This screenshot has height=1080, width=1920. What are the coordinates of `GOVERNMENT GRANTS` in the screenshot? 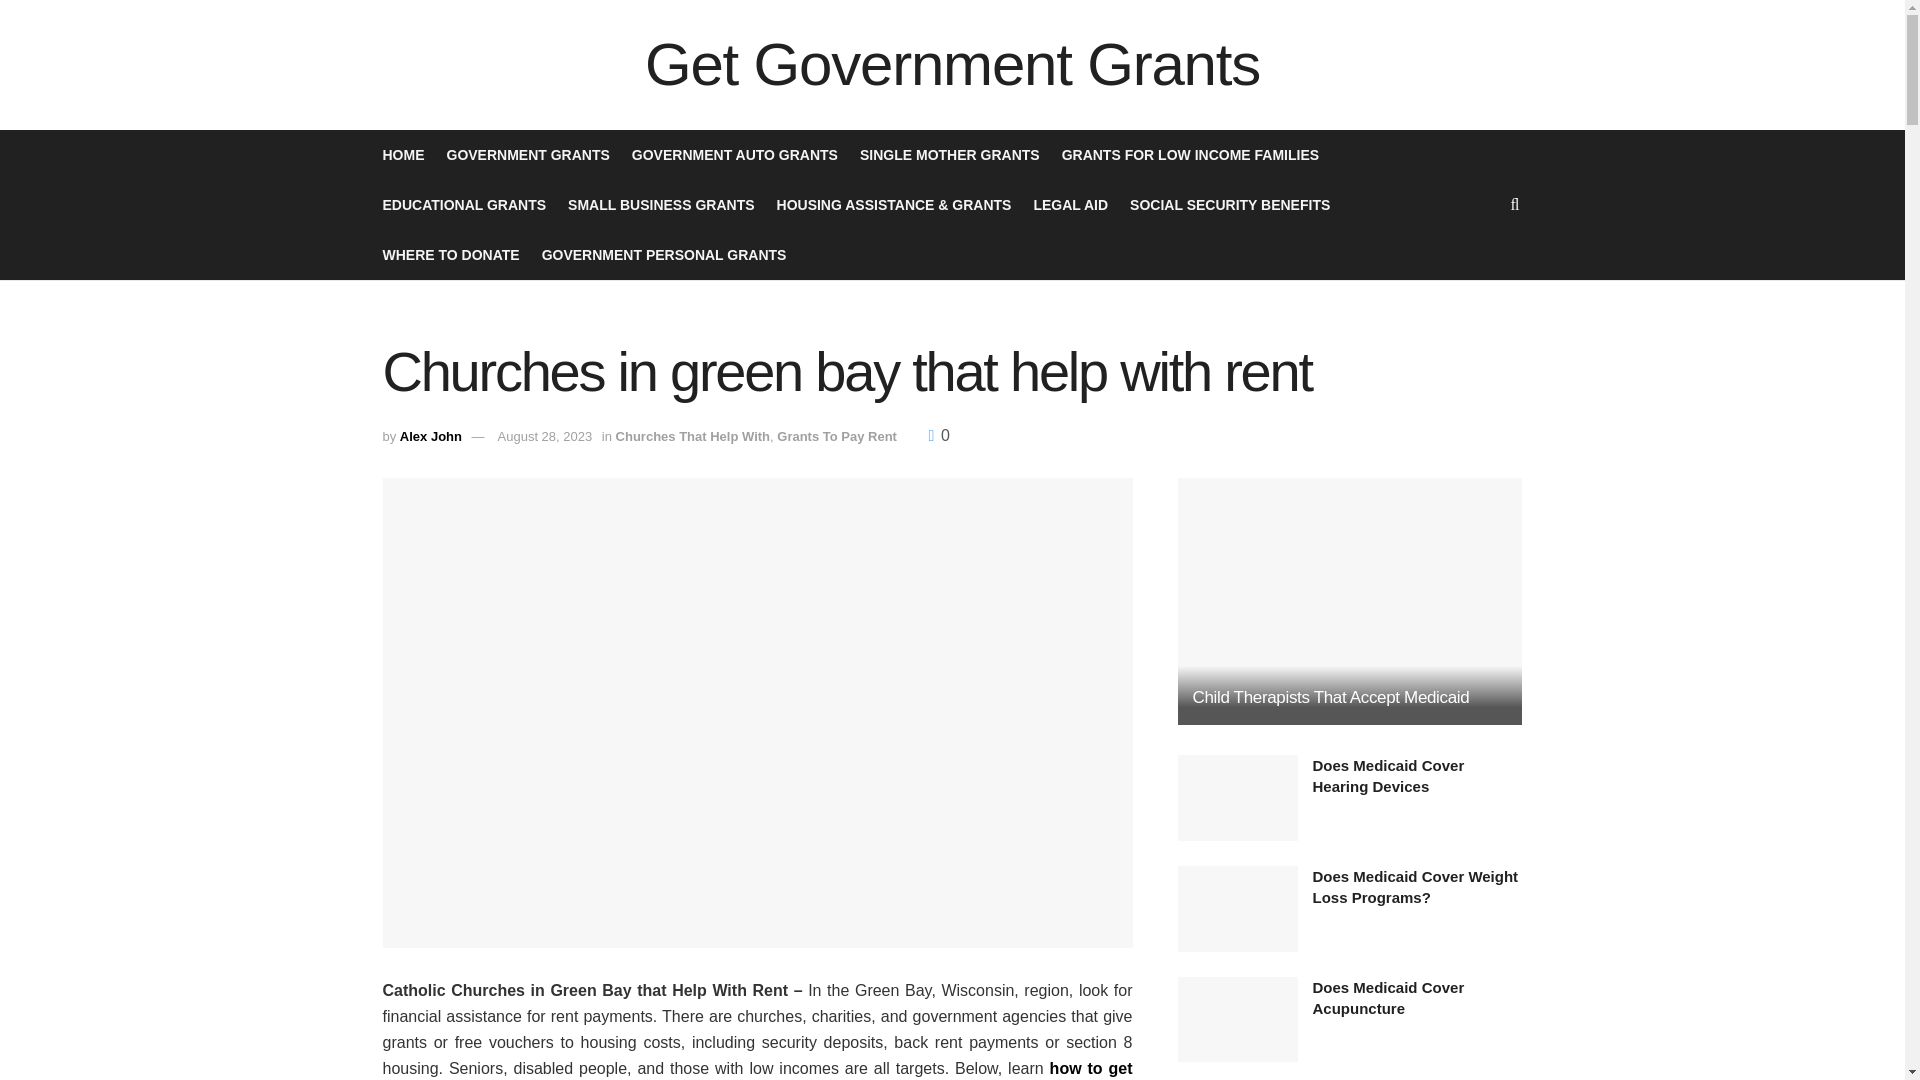 It's located at (526, 154).